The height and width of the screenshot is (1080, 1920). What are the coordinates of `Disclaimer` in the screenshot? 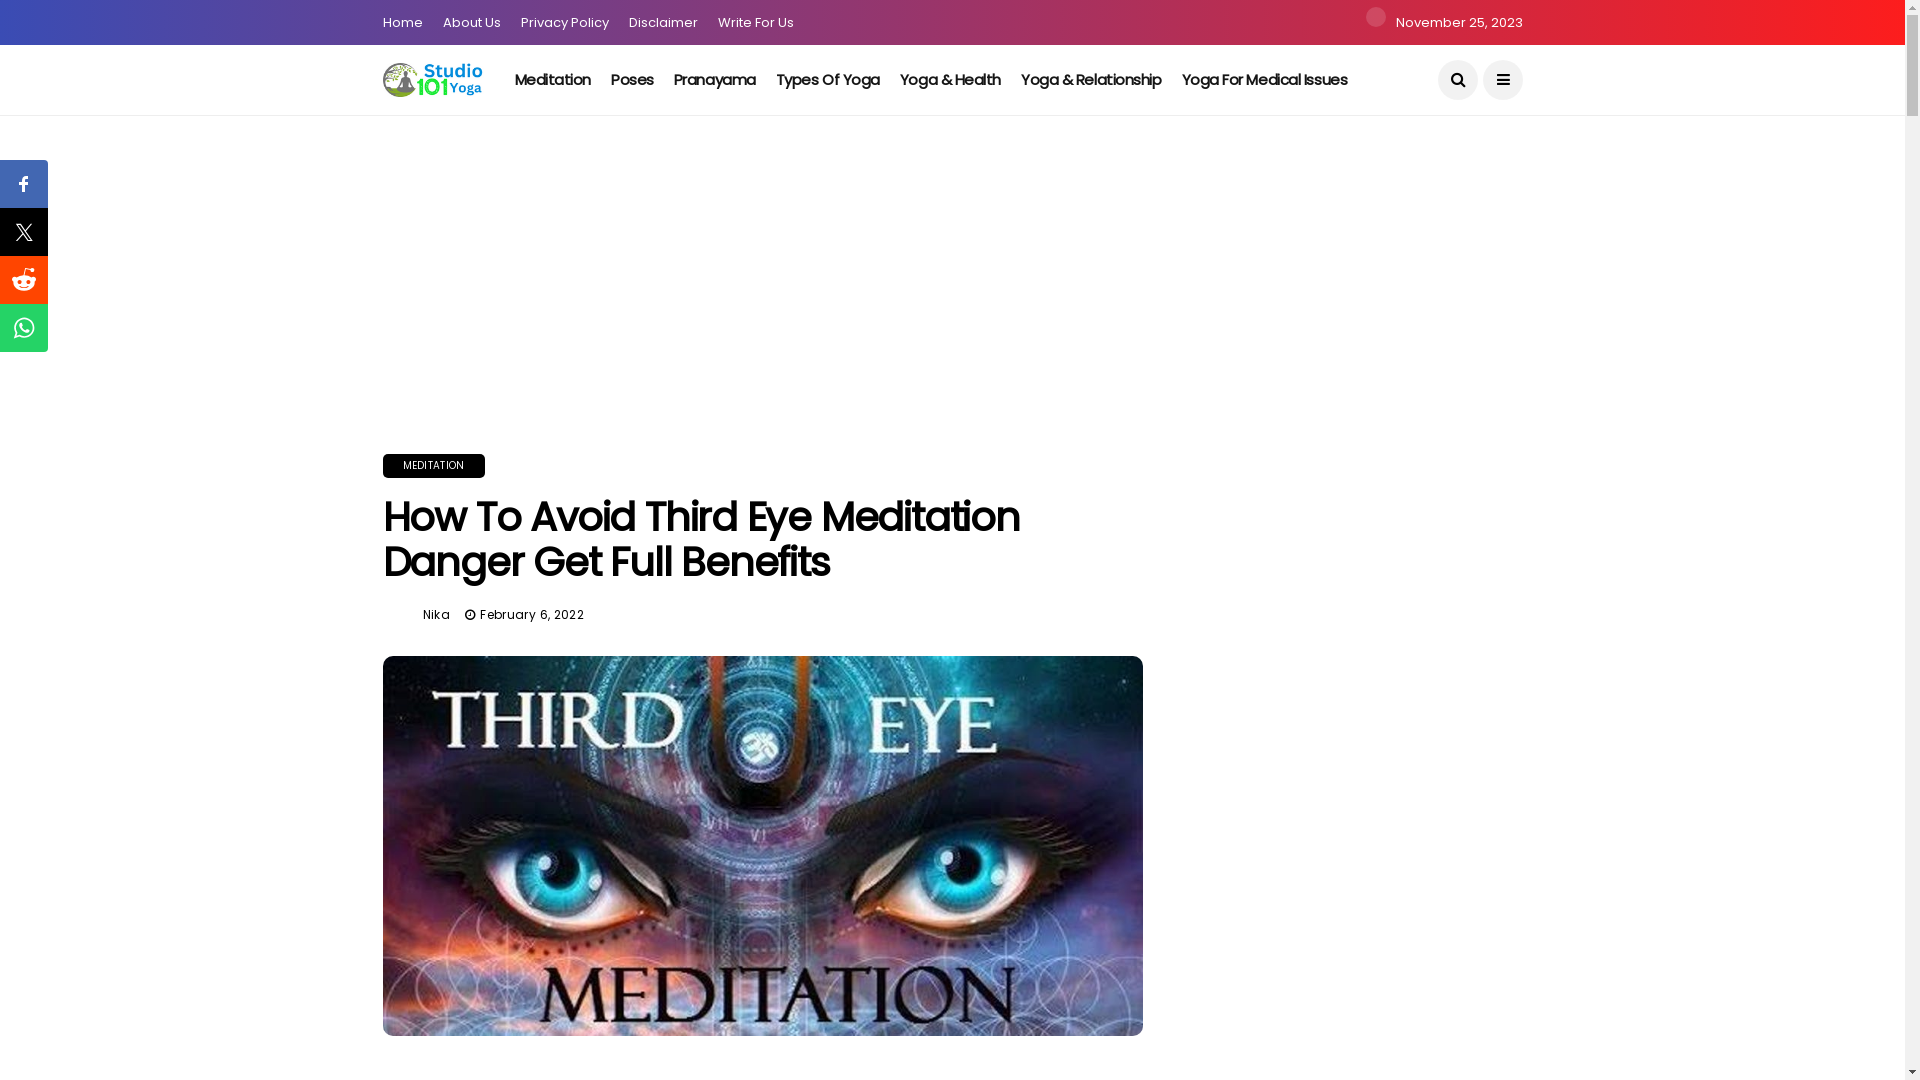 It's located at (662, 22).